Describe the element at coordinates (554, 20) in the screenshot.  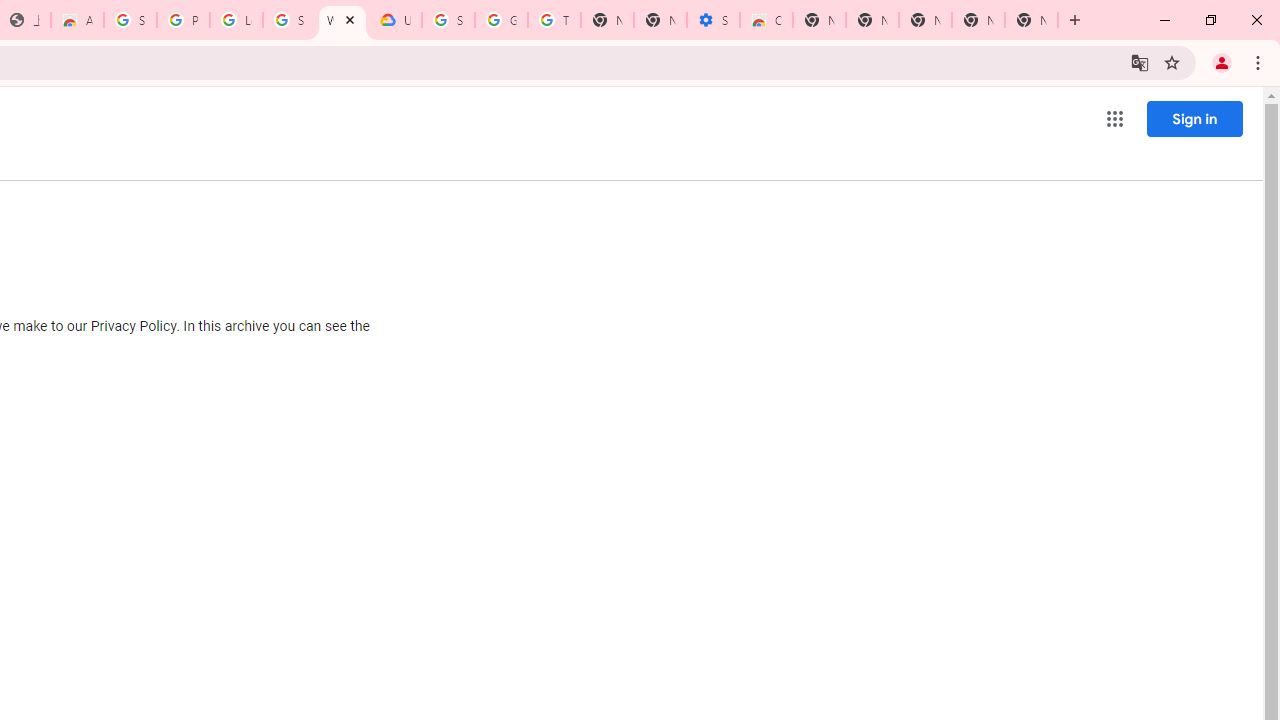
I see `Turn cookies on or off - Computer - Google Account Help` at that location.